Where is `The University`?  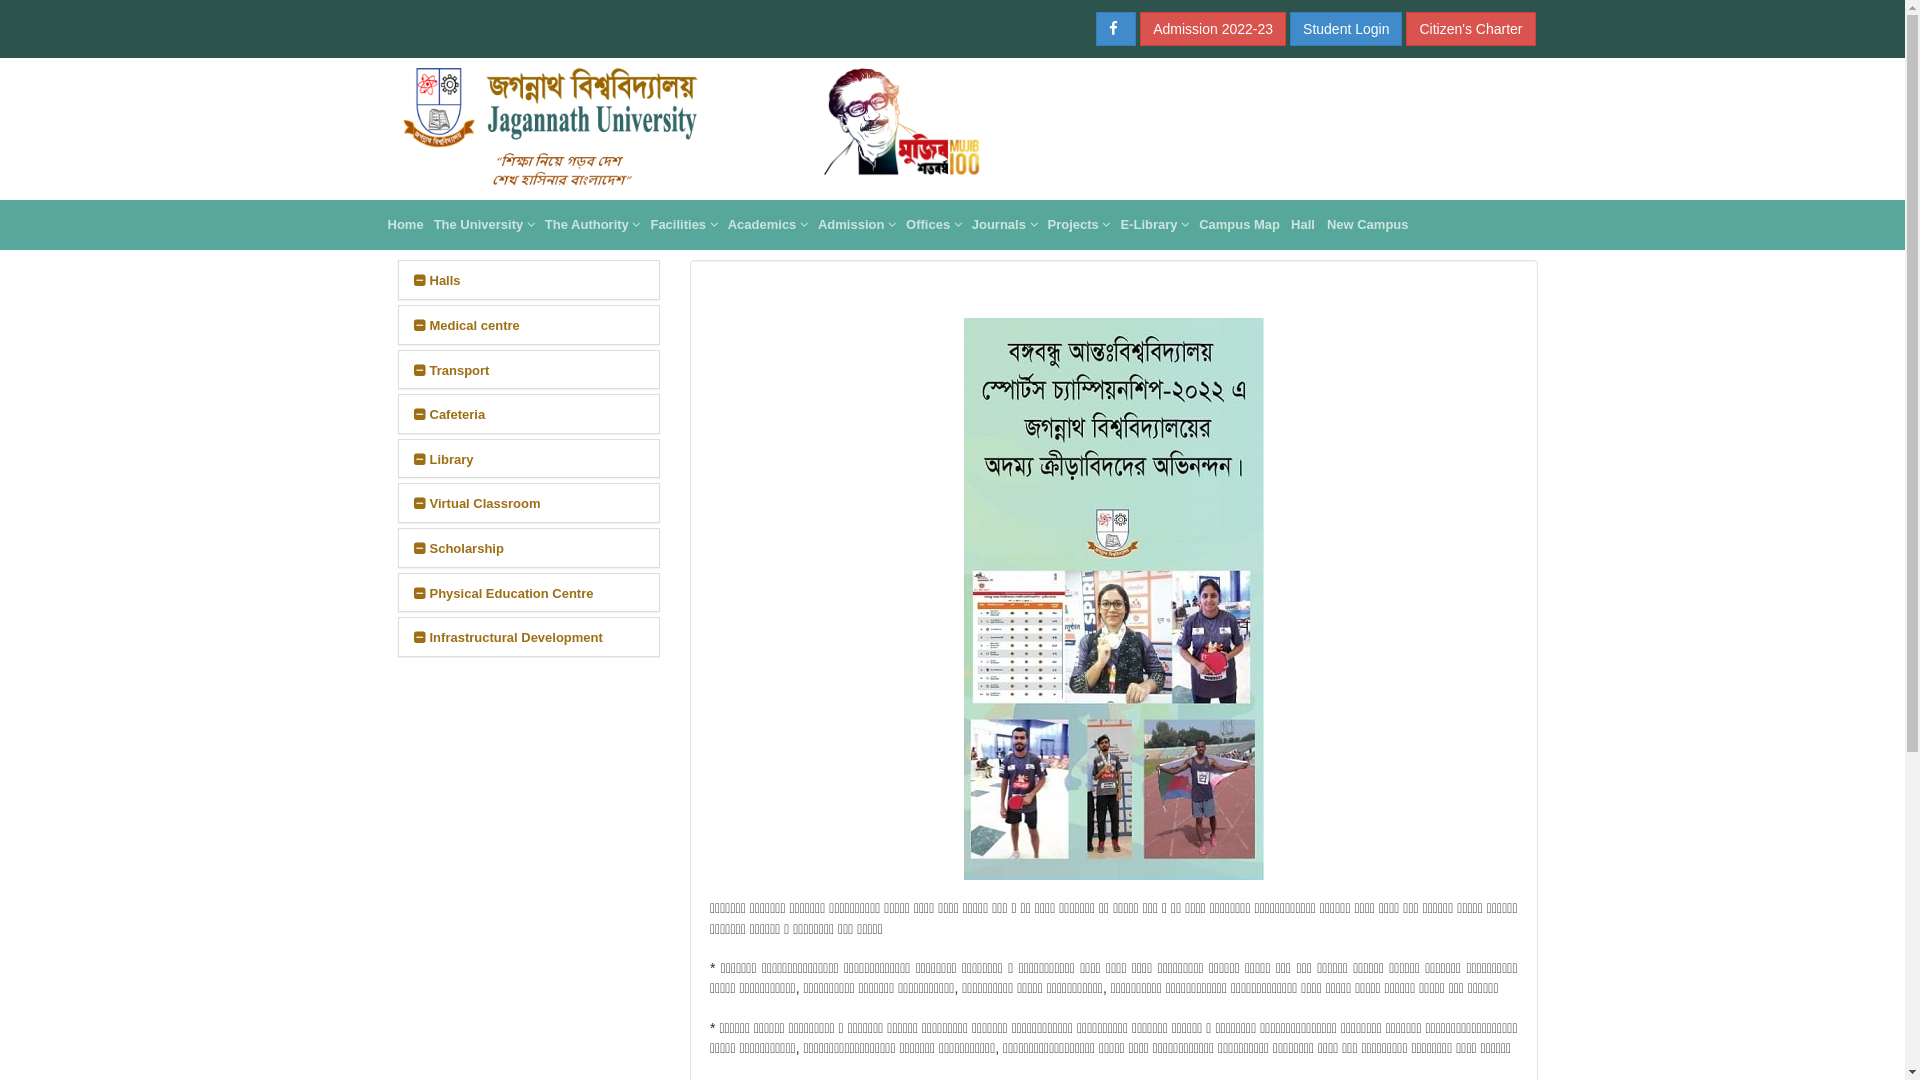 The University is located at coordinates (484, 225).